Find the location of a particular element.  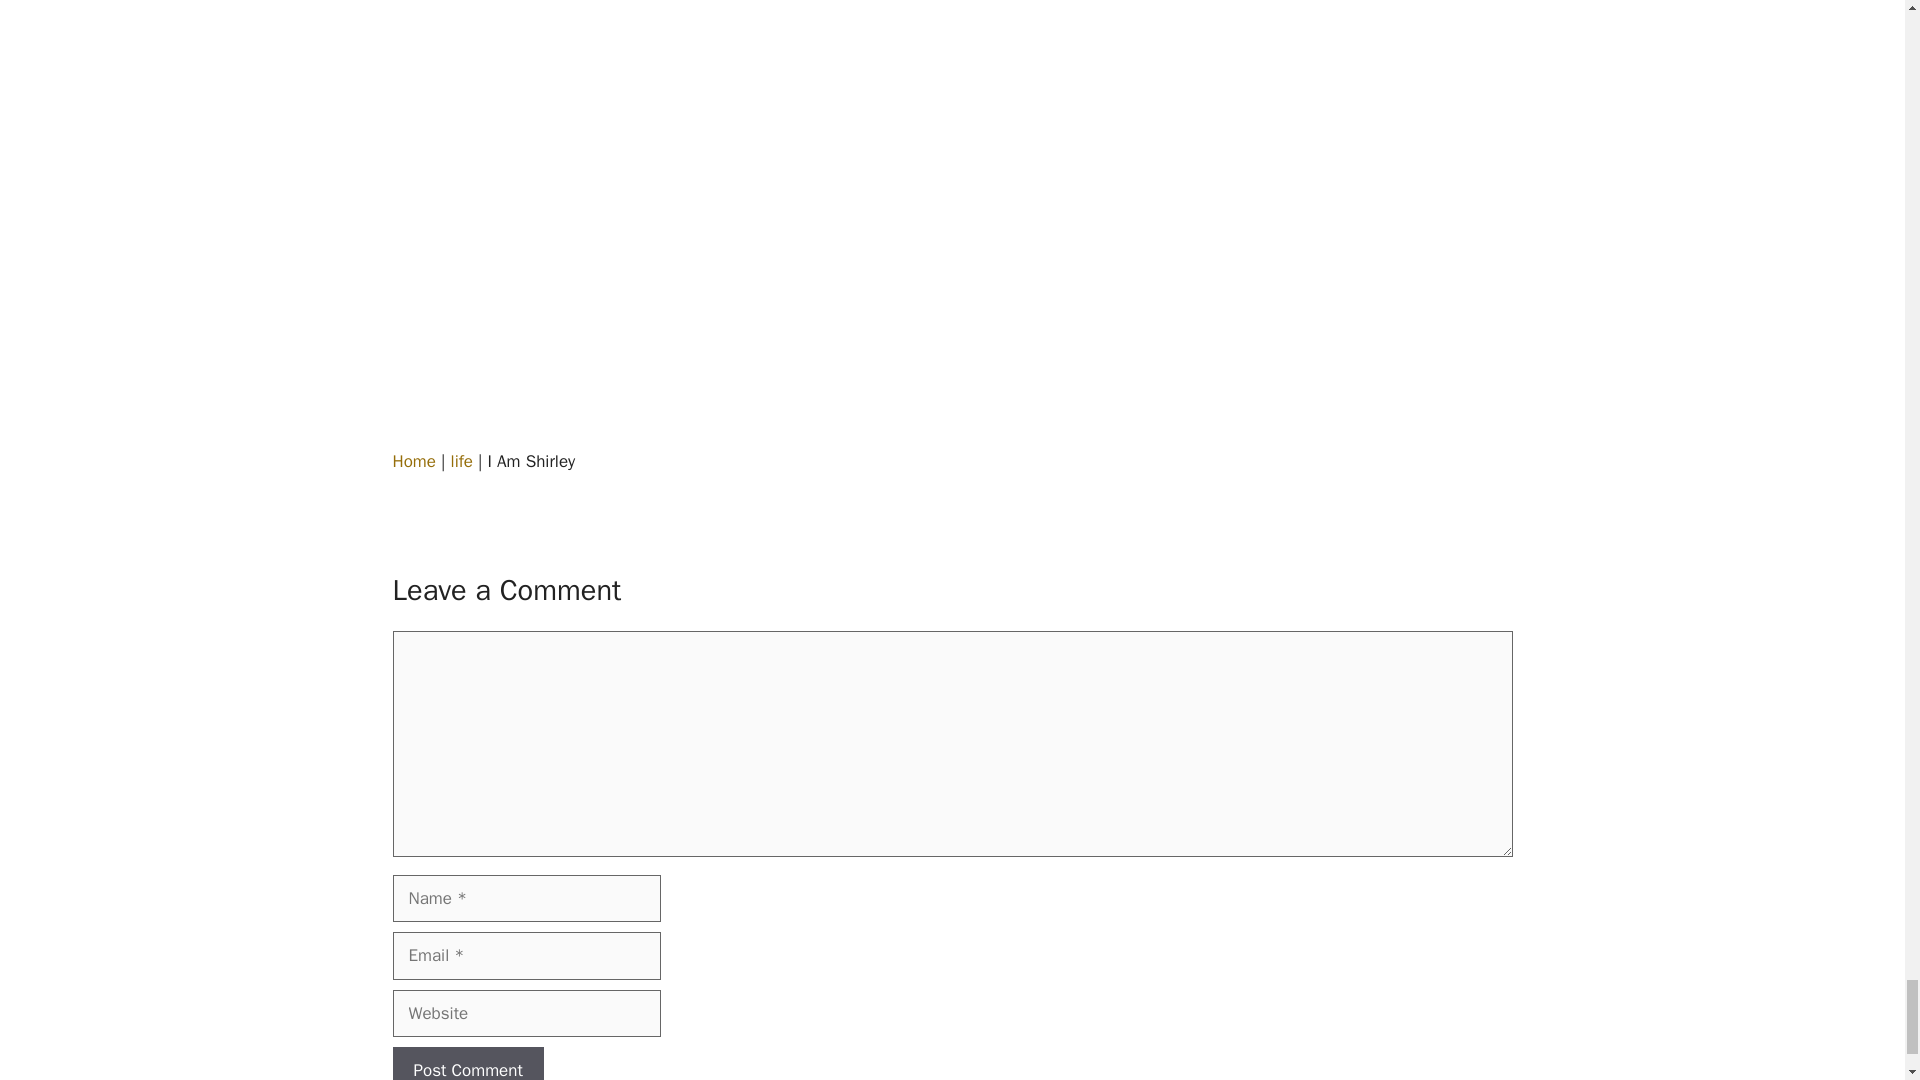

life is located at coordinates (462, 461).